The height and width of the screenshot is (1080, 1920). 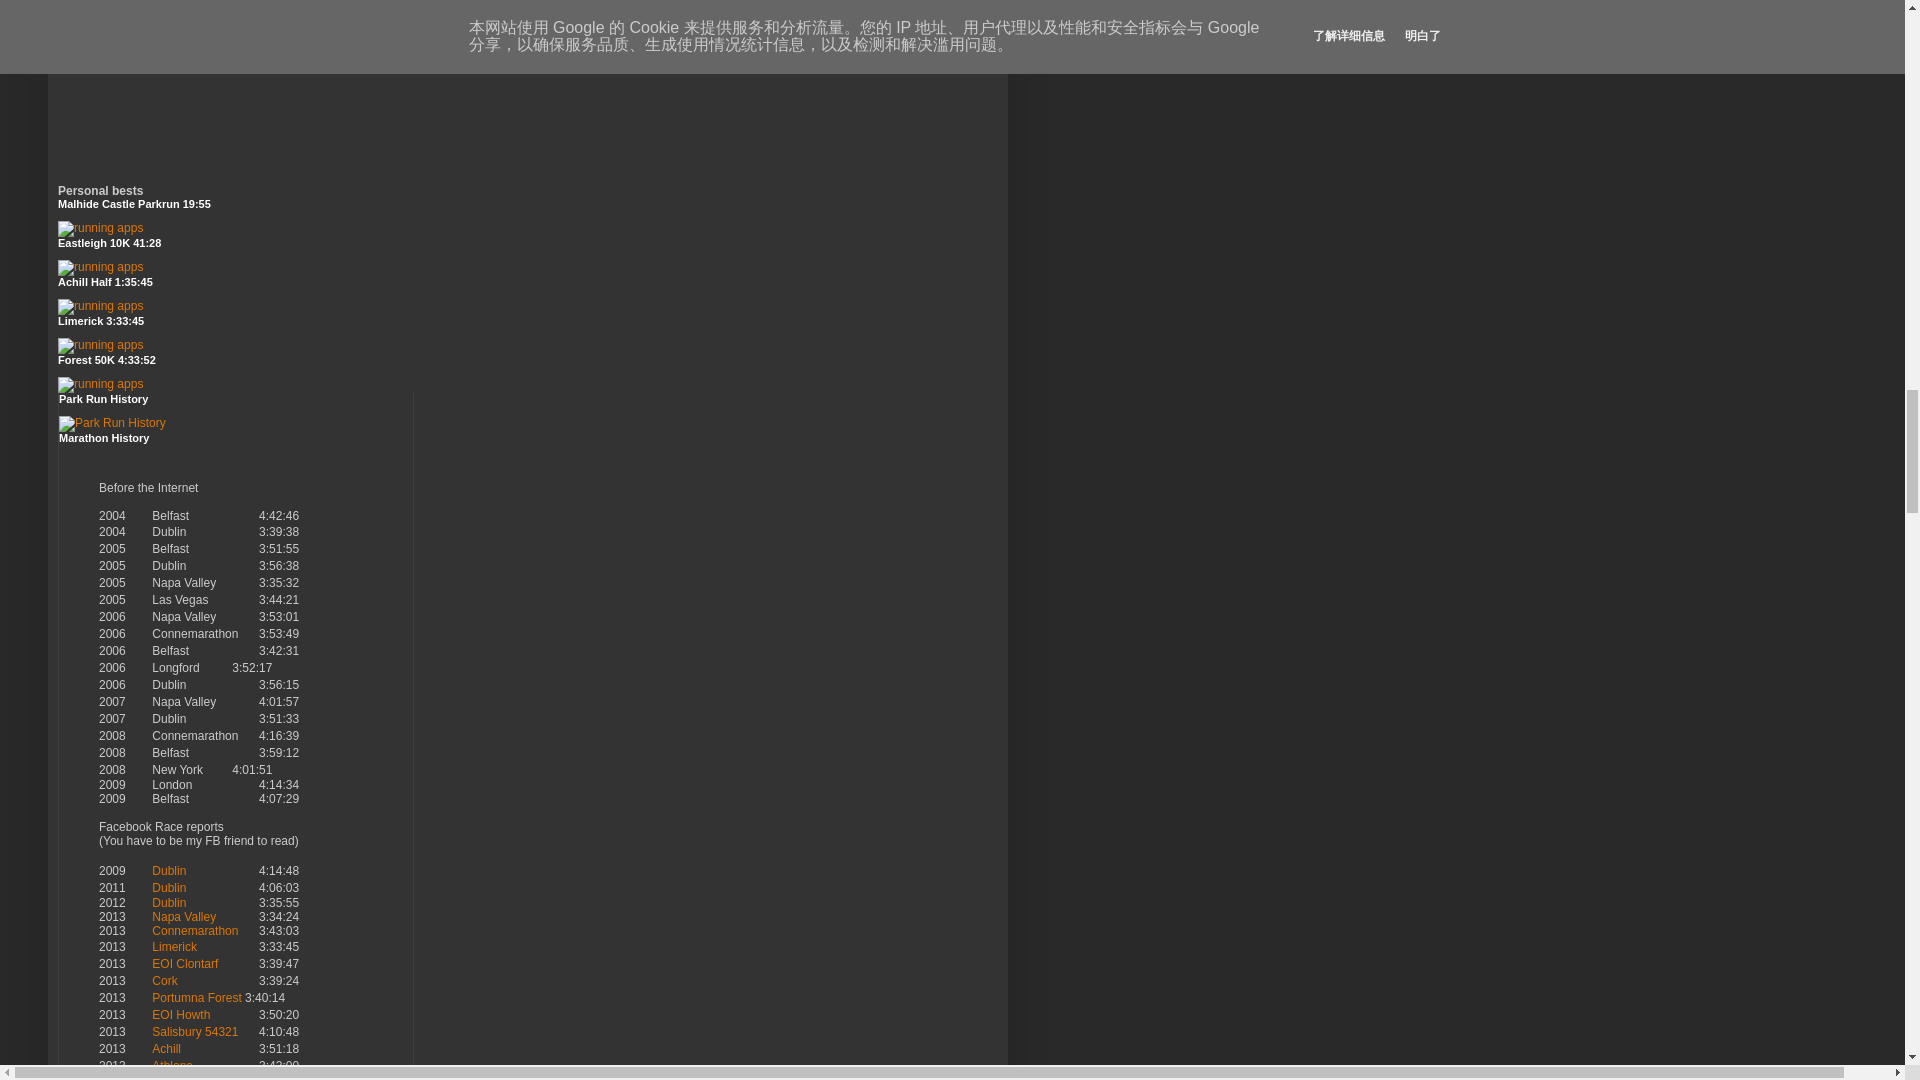 I want to click on EOI Howth, so click(x=180, y=1014).